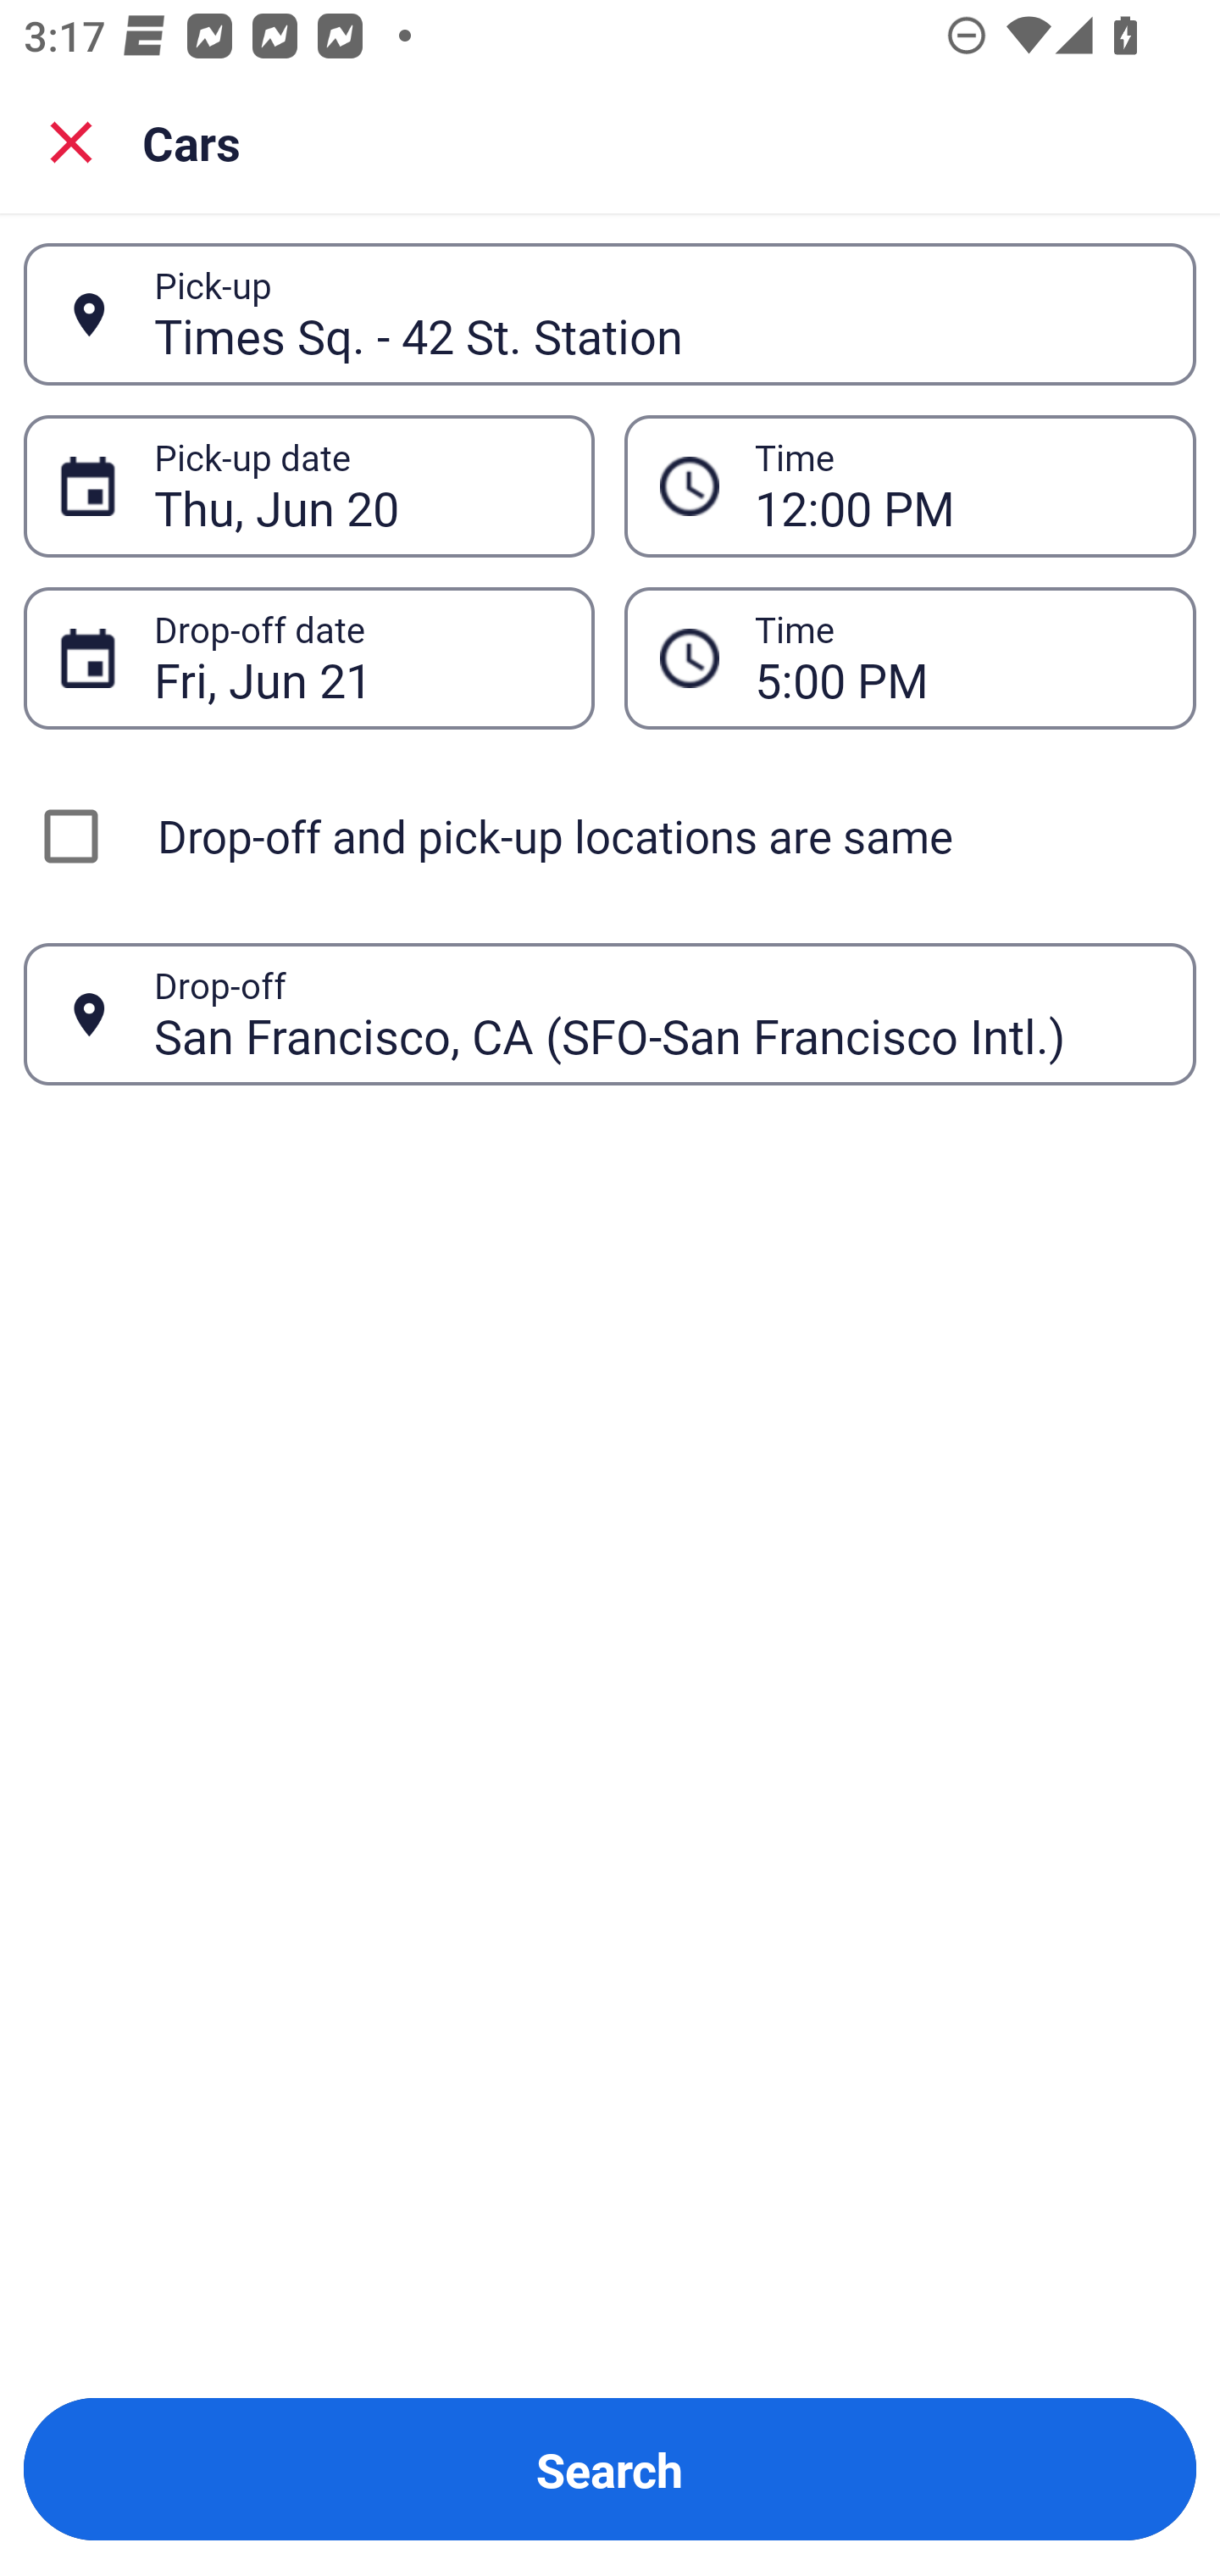 This screenshot has height=2576, width=1220. I want to click on Thu, Jun 20 Pick-up date, so click(308, 485).